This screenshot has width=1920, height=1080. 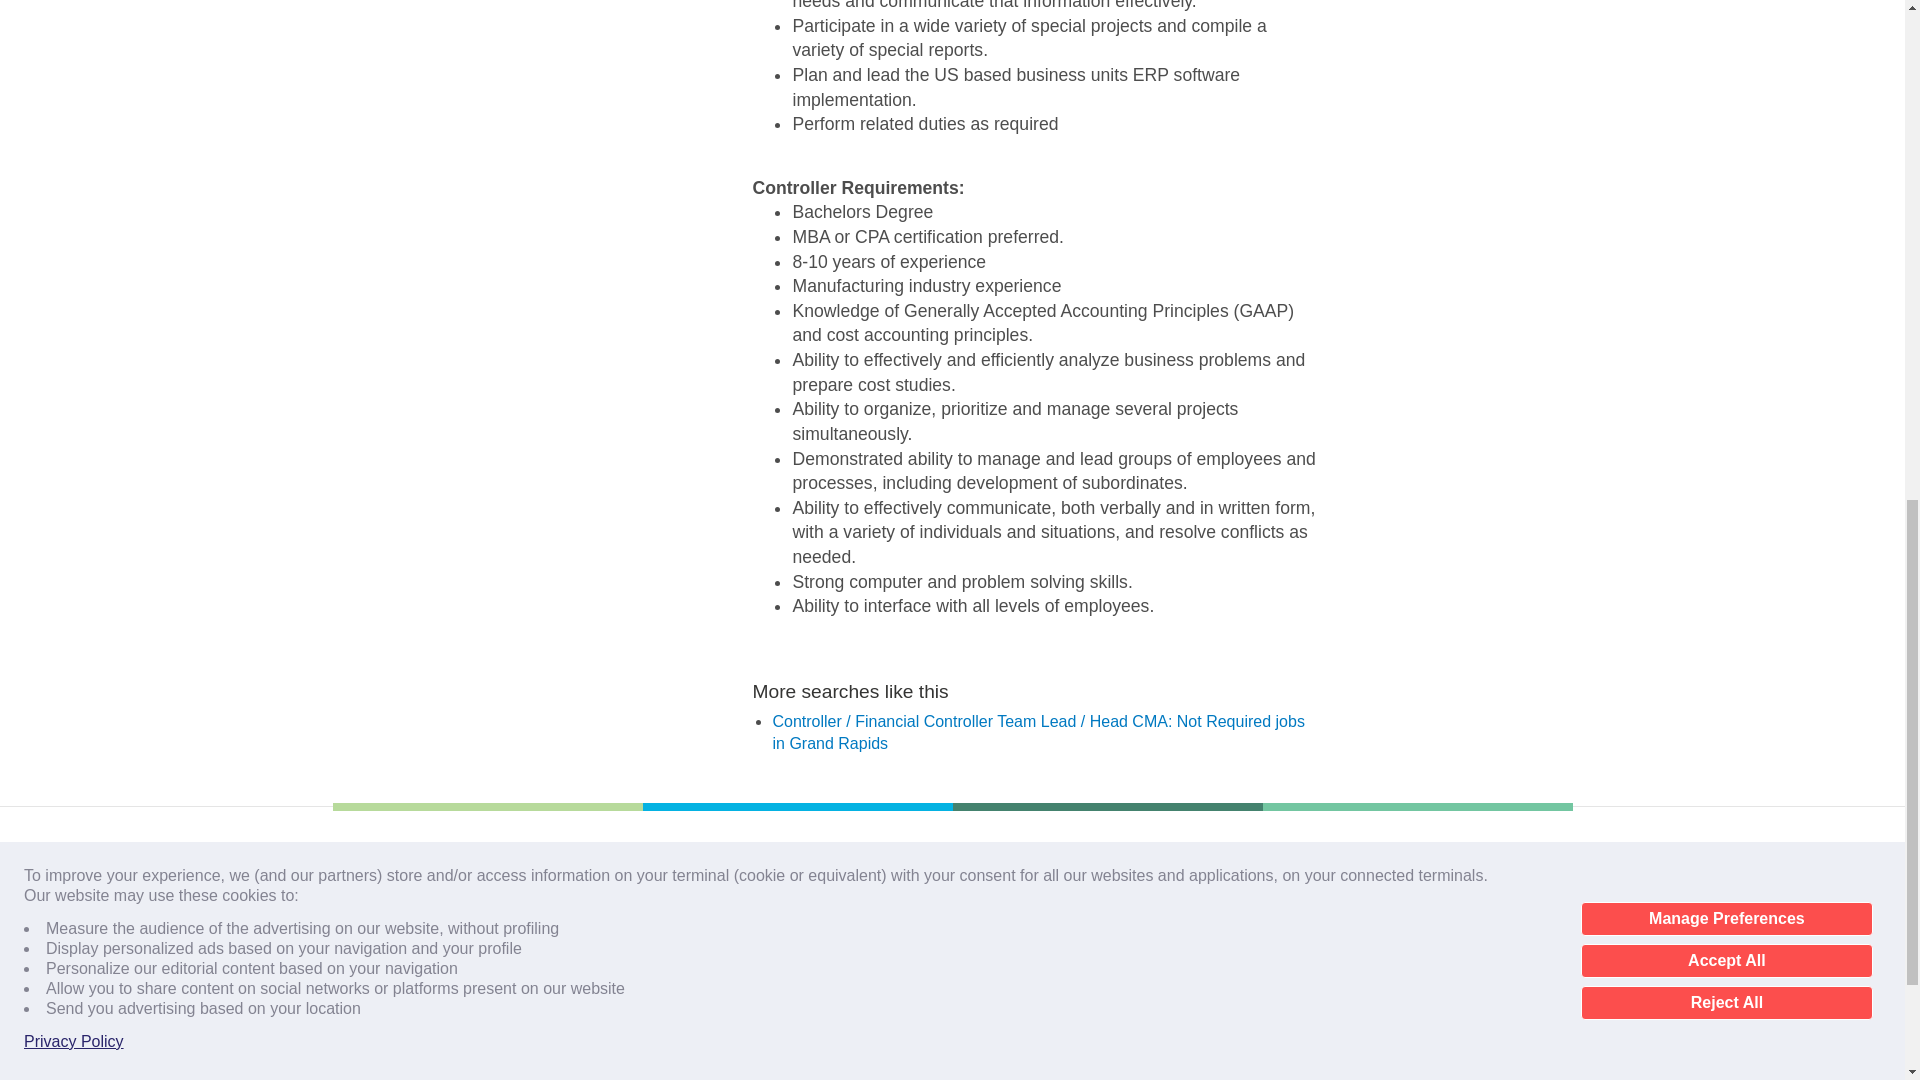 I want to click on Find A Job, so click(x=366, y=902).